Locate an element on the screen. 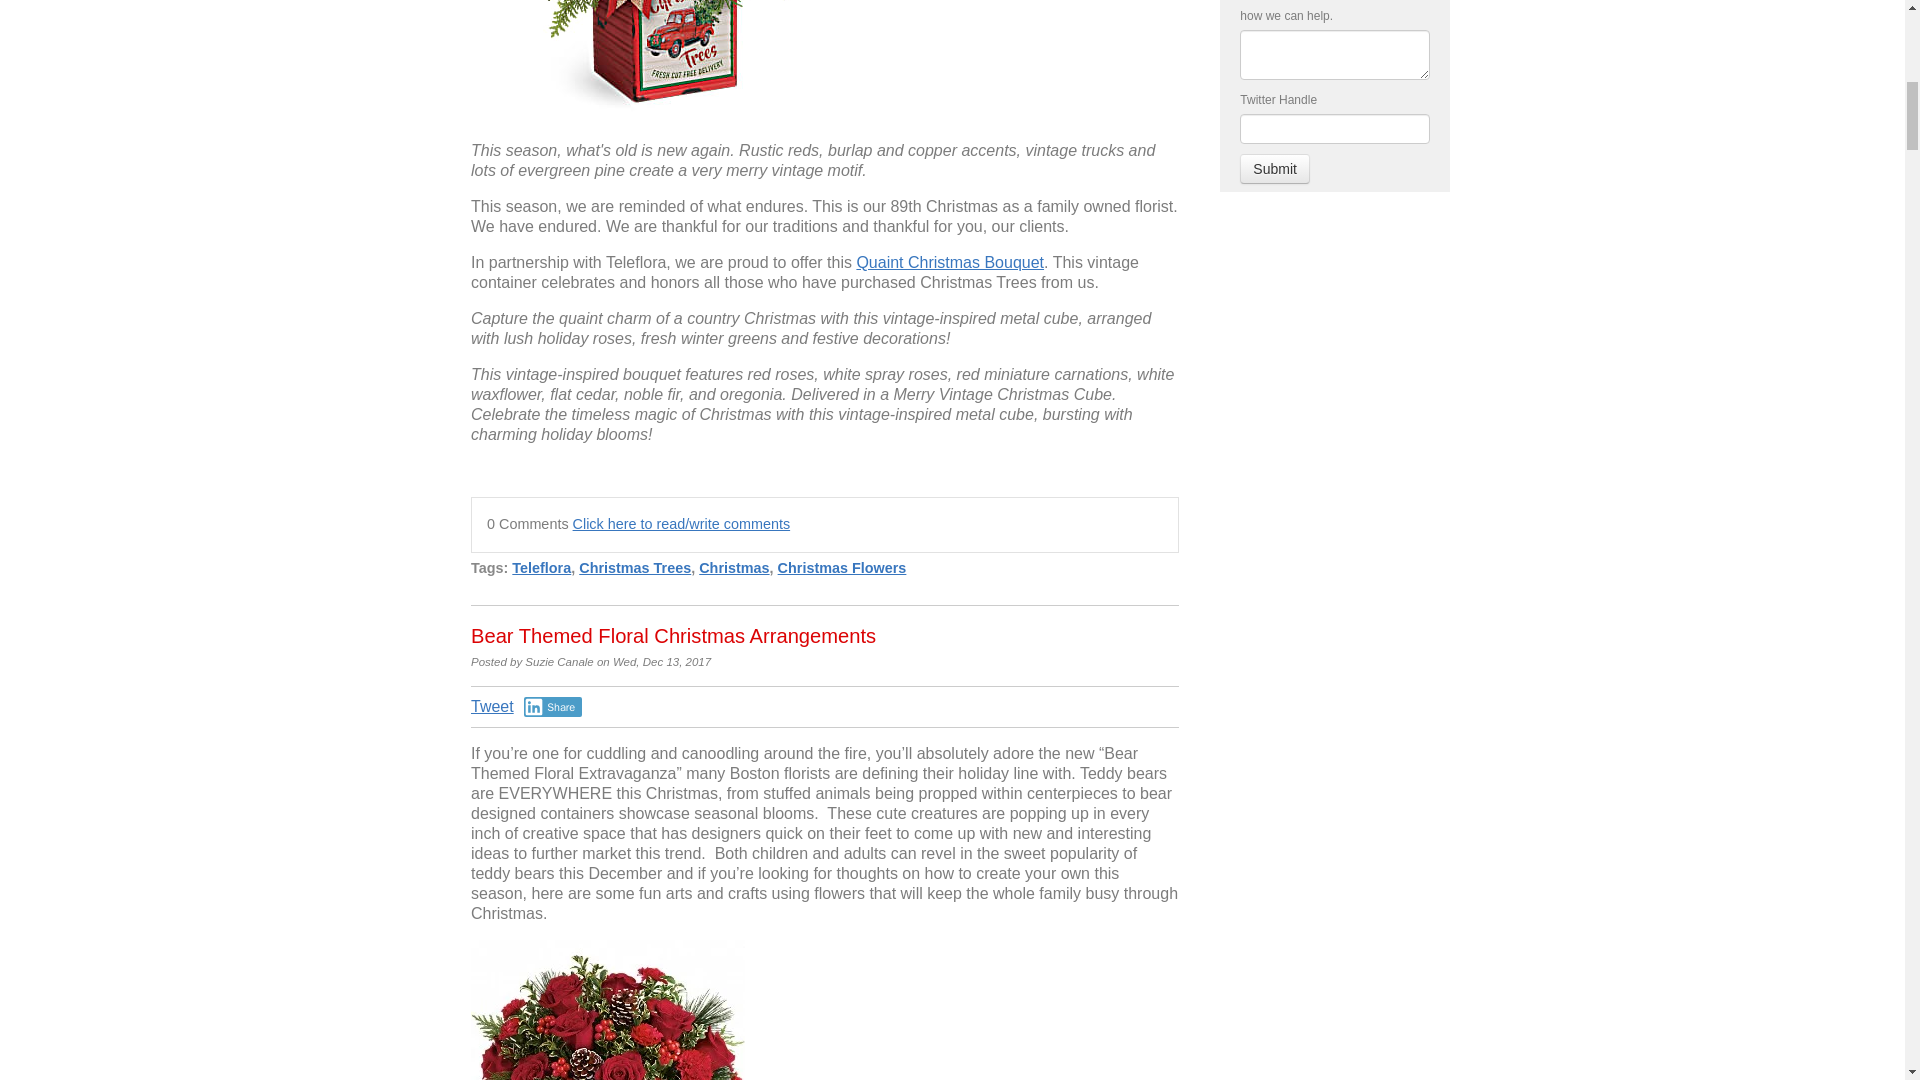 Image resolution: width=1920 pixels, height=1080 pixels. Teleflora is located at coordinates (541, 568).